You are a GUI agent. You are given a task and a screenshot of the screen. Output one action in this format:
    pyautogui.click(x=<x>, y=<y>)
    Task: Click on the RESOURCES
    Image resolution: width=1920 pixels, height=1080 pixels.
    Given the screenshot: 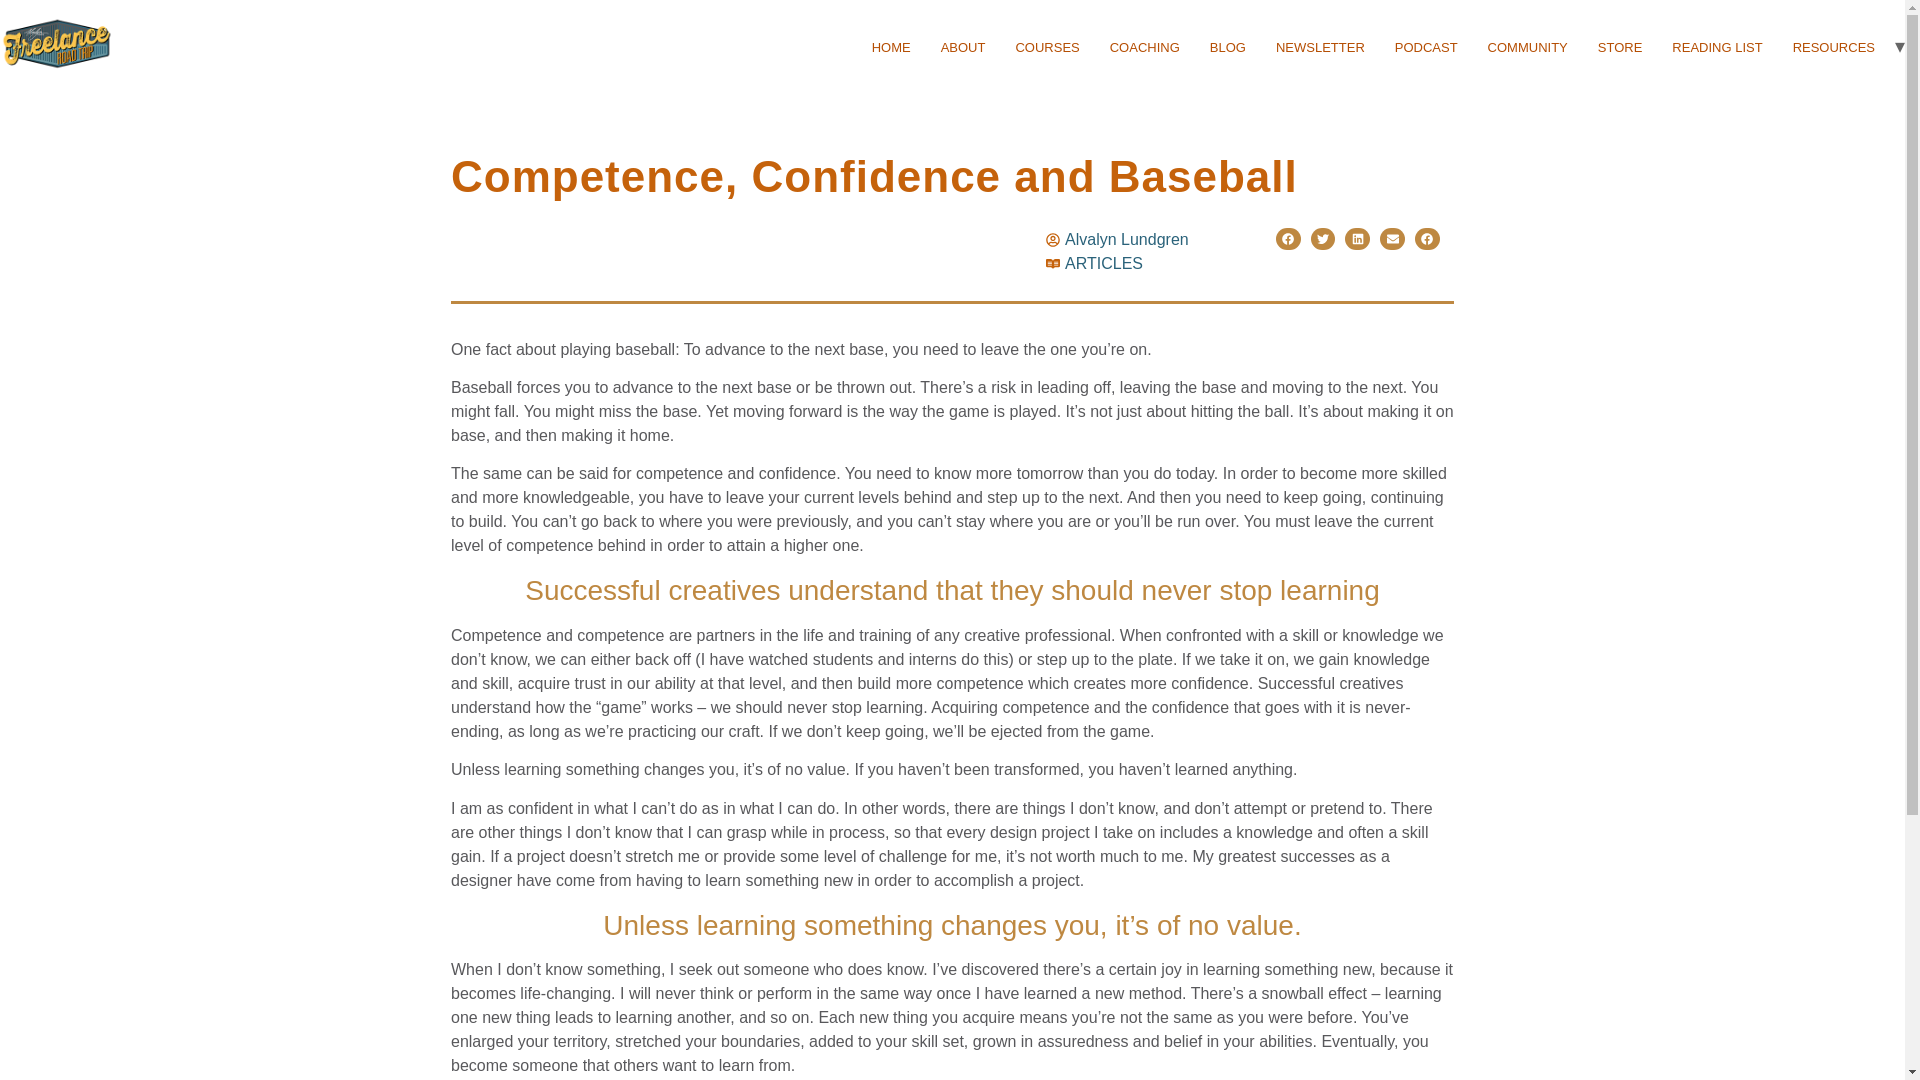 What is the action you would take?
    pyautogui.click(x=1833, y=48)
    